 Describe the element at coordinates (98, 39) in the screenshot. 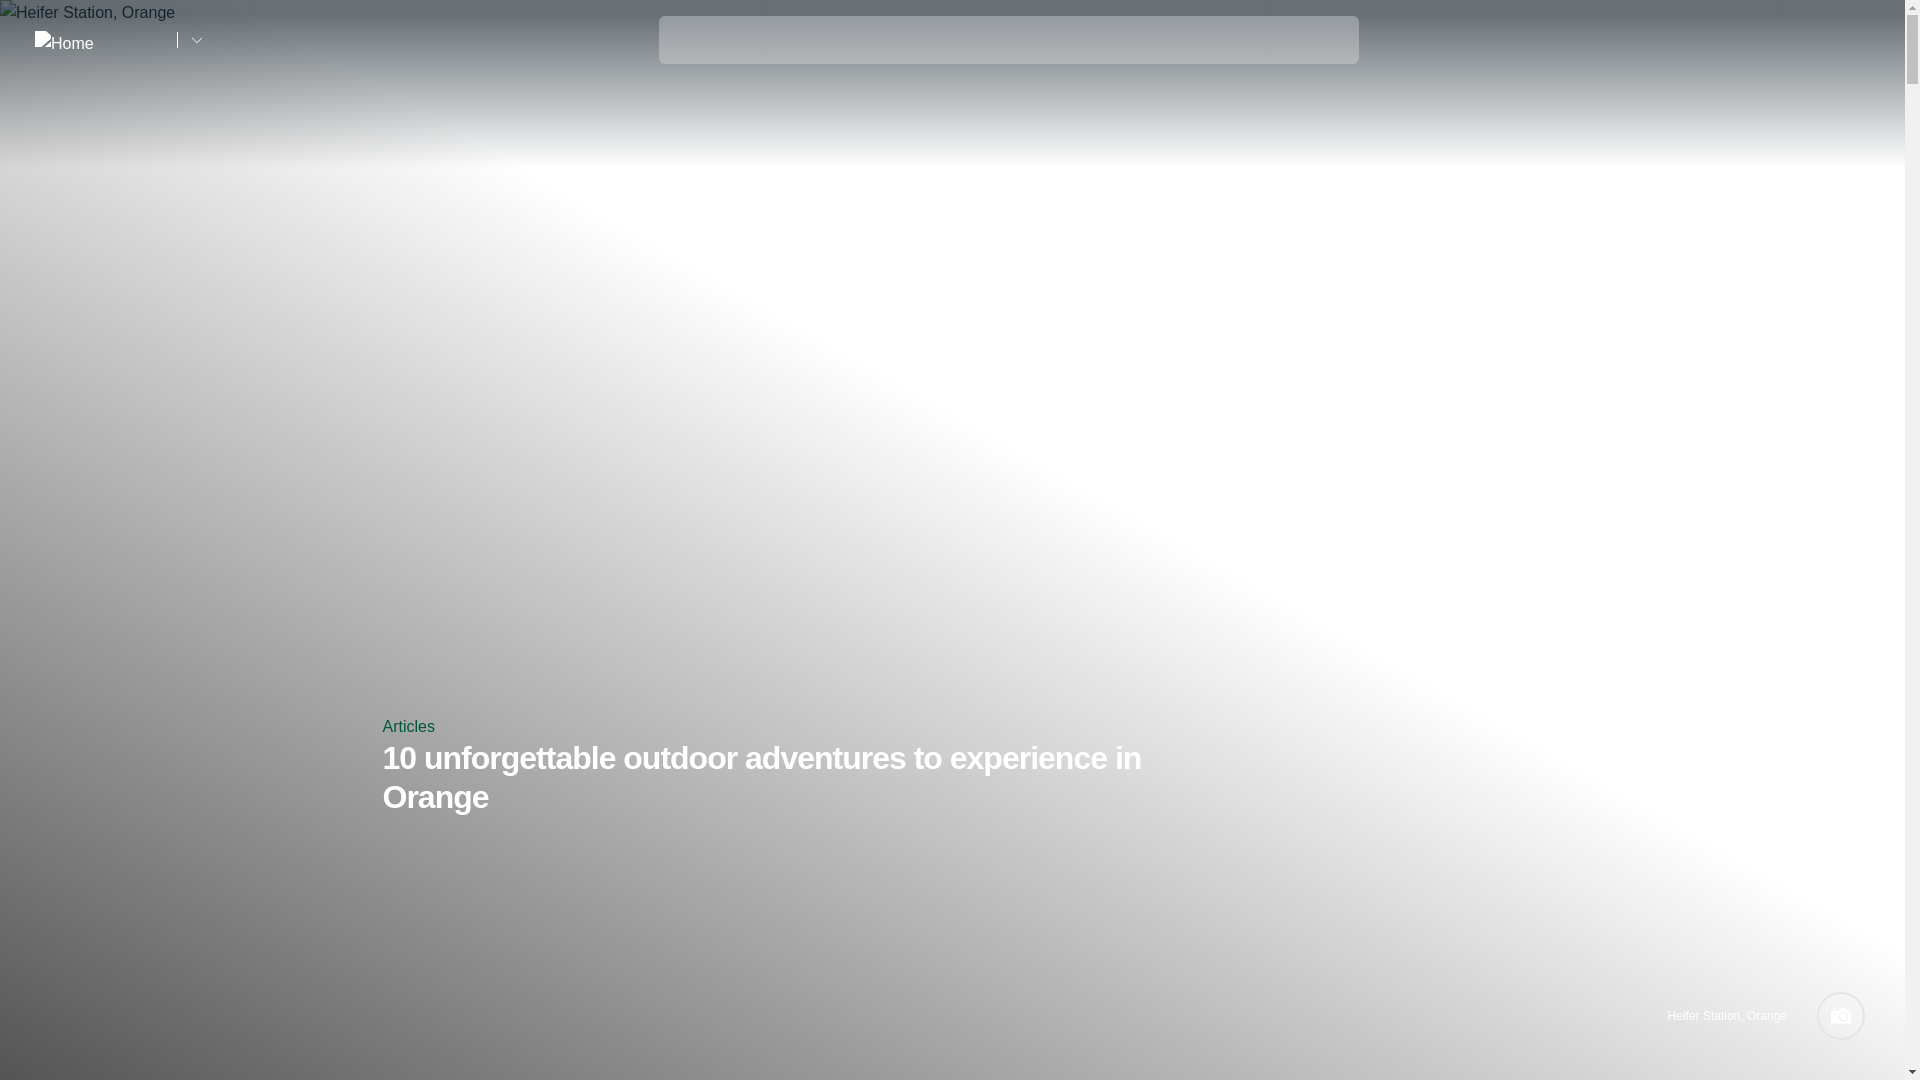

I see `Home` at that location.